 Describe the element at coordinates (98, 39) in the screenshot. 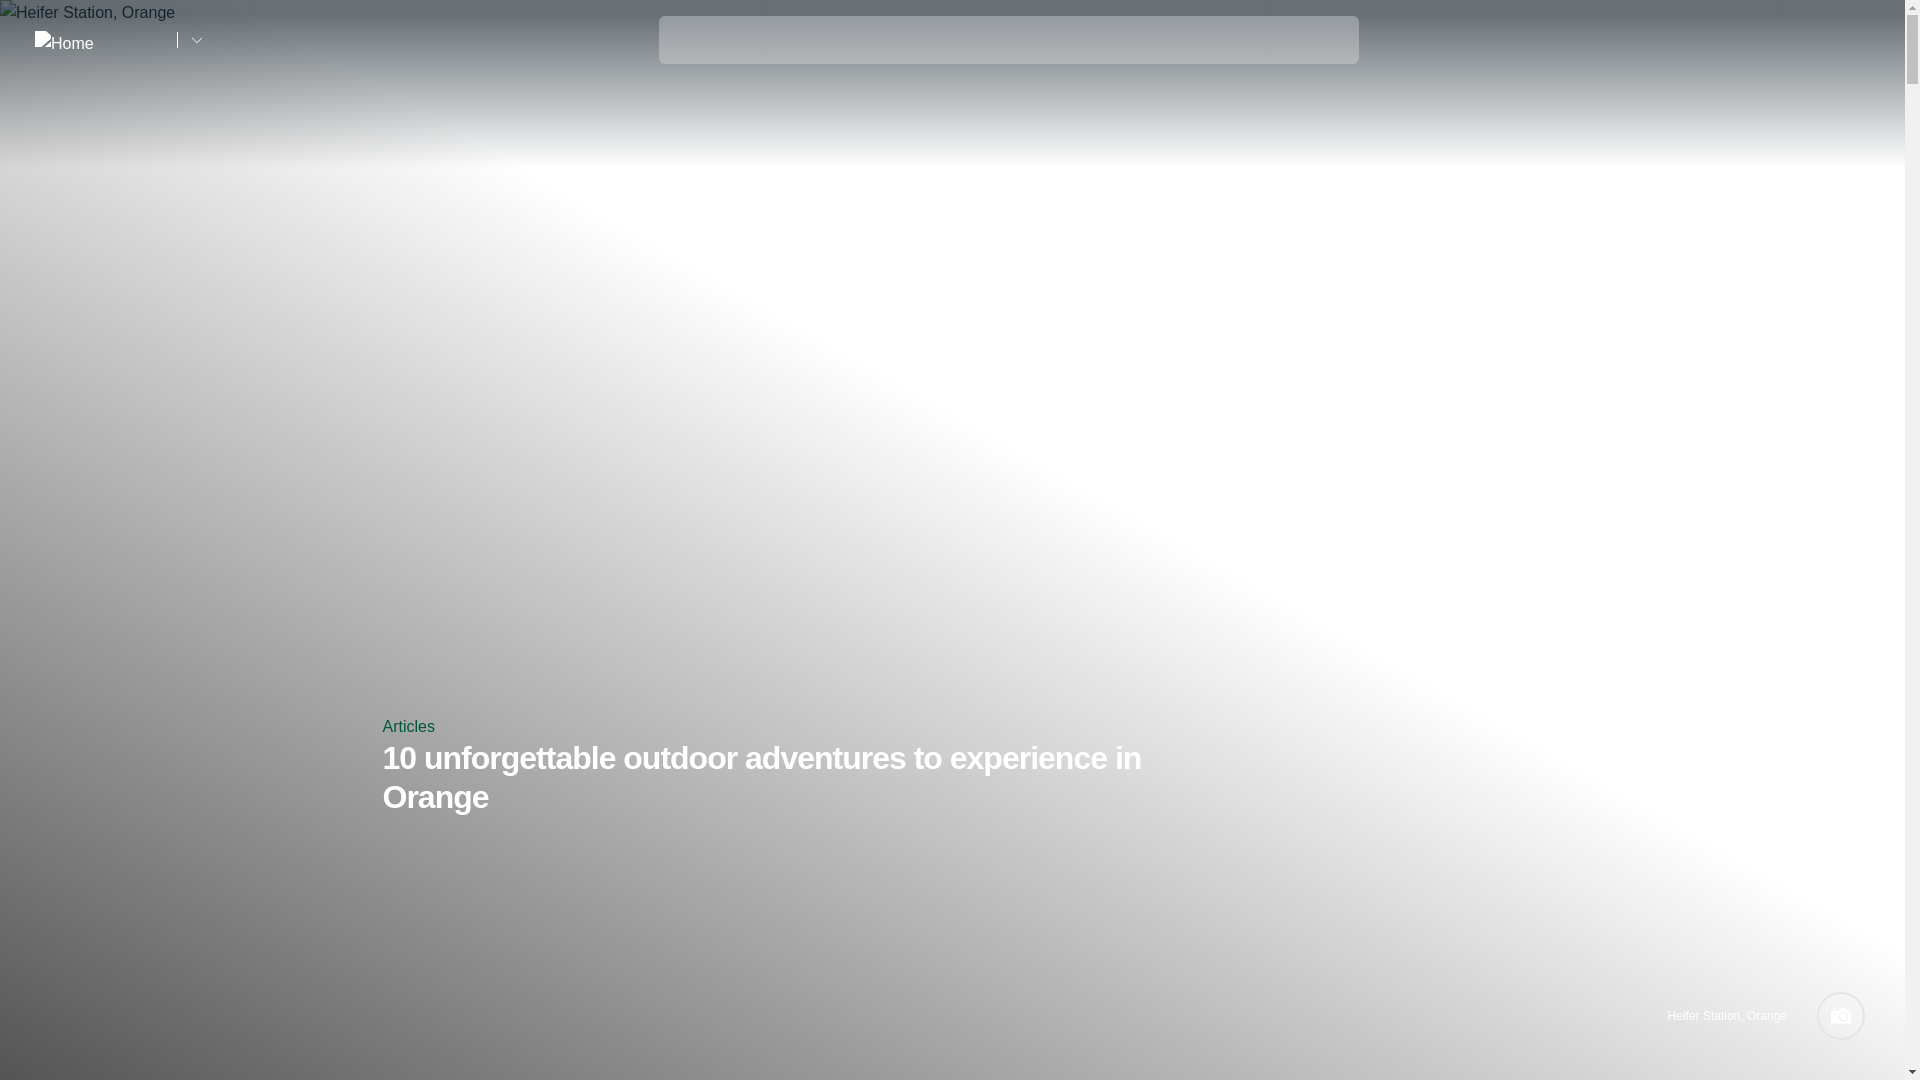

I see `Home` at that location.